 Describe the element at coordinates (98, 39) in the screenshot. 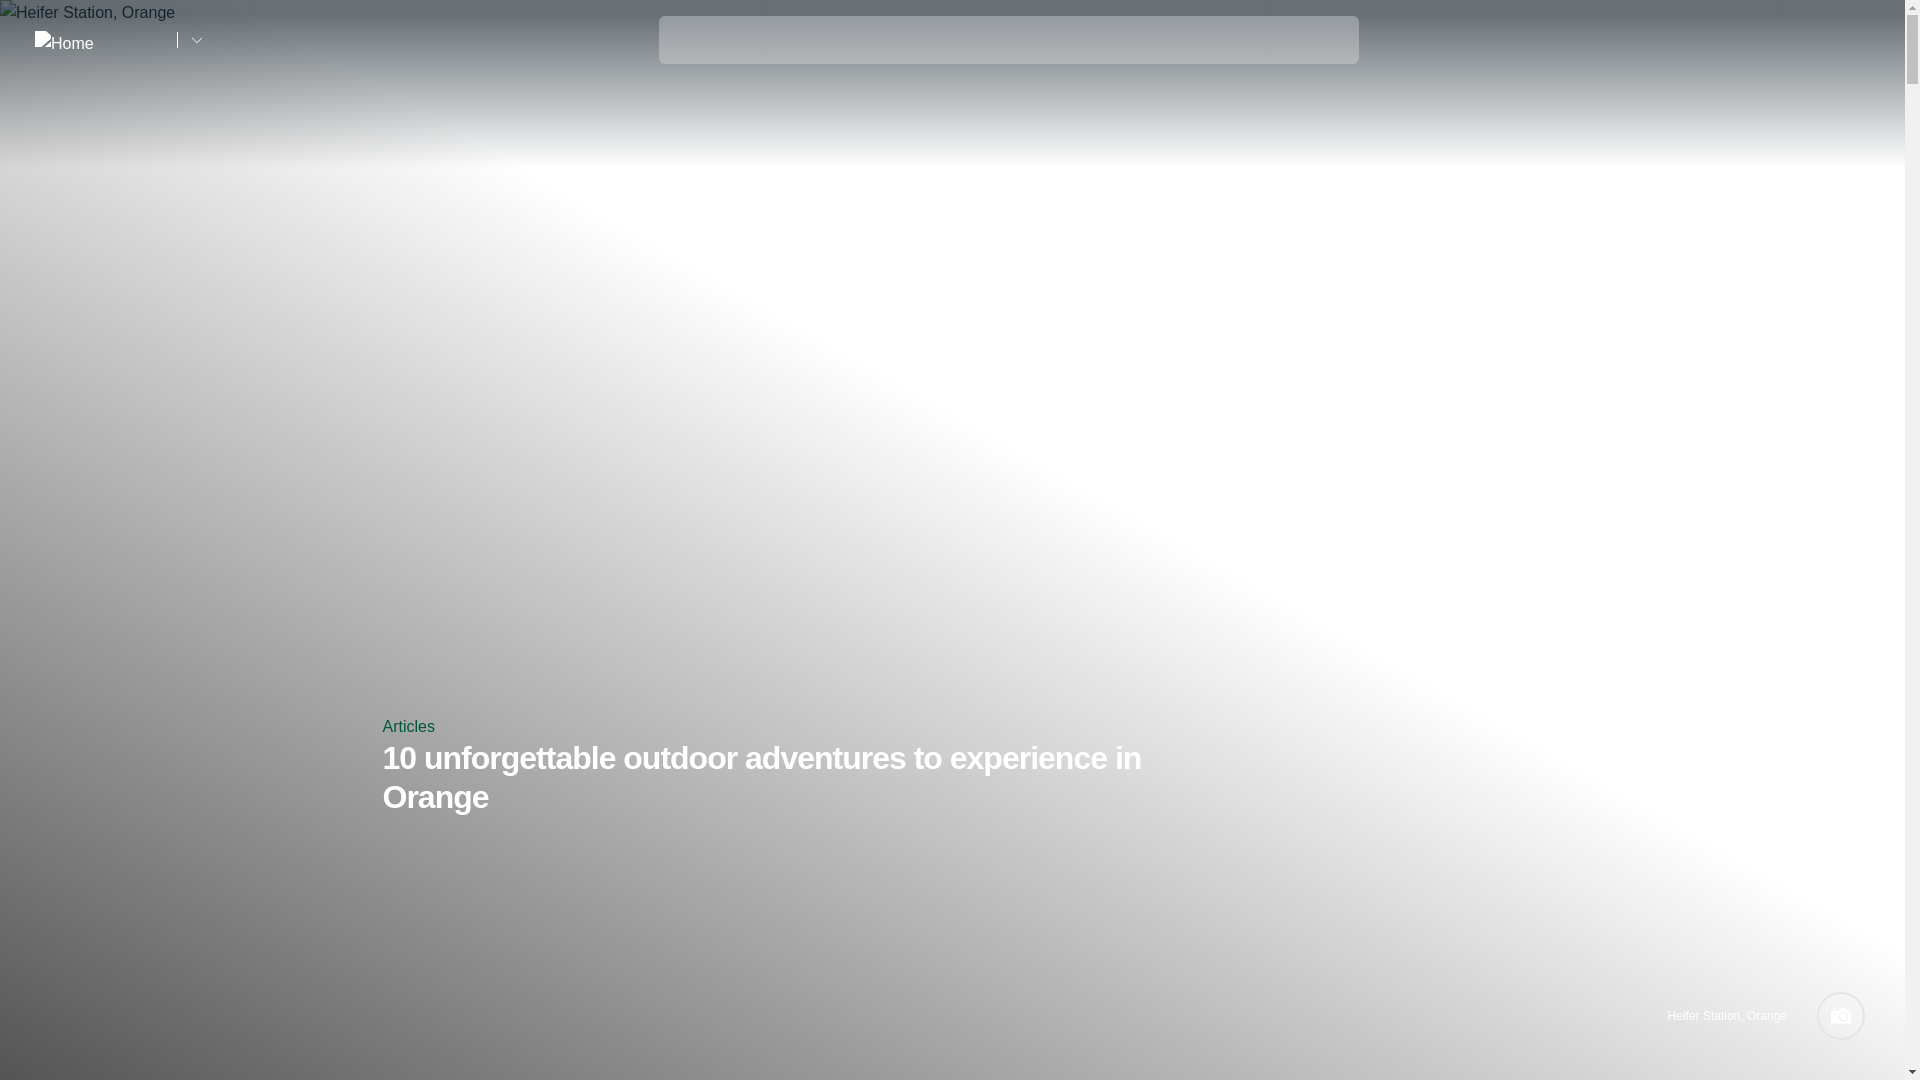

I see `Home` at that location.